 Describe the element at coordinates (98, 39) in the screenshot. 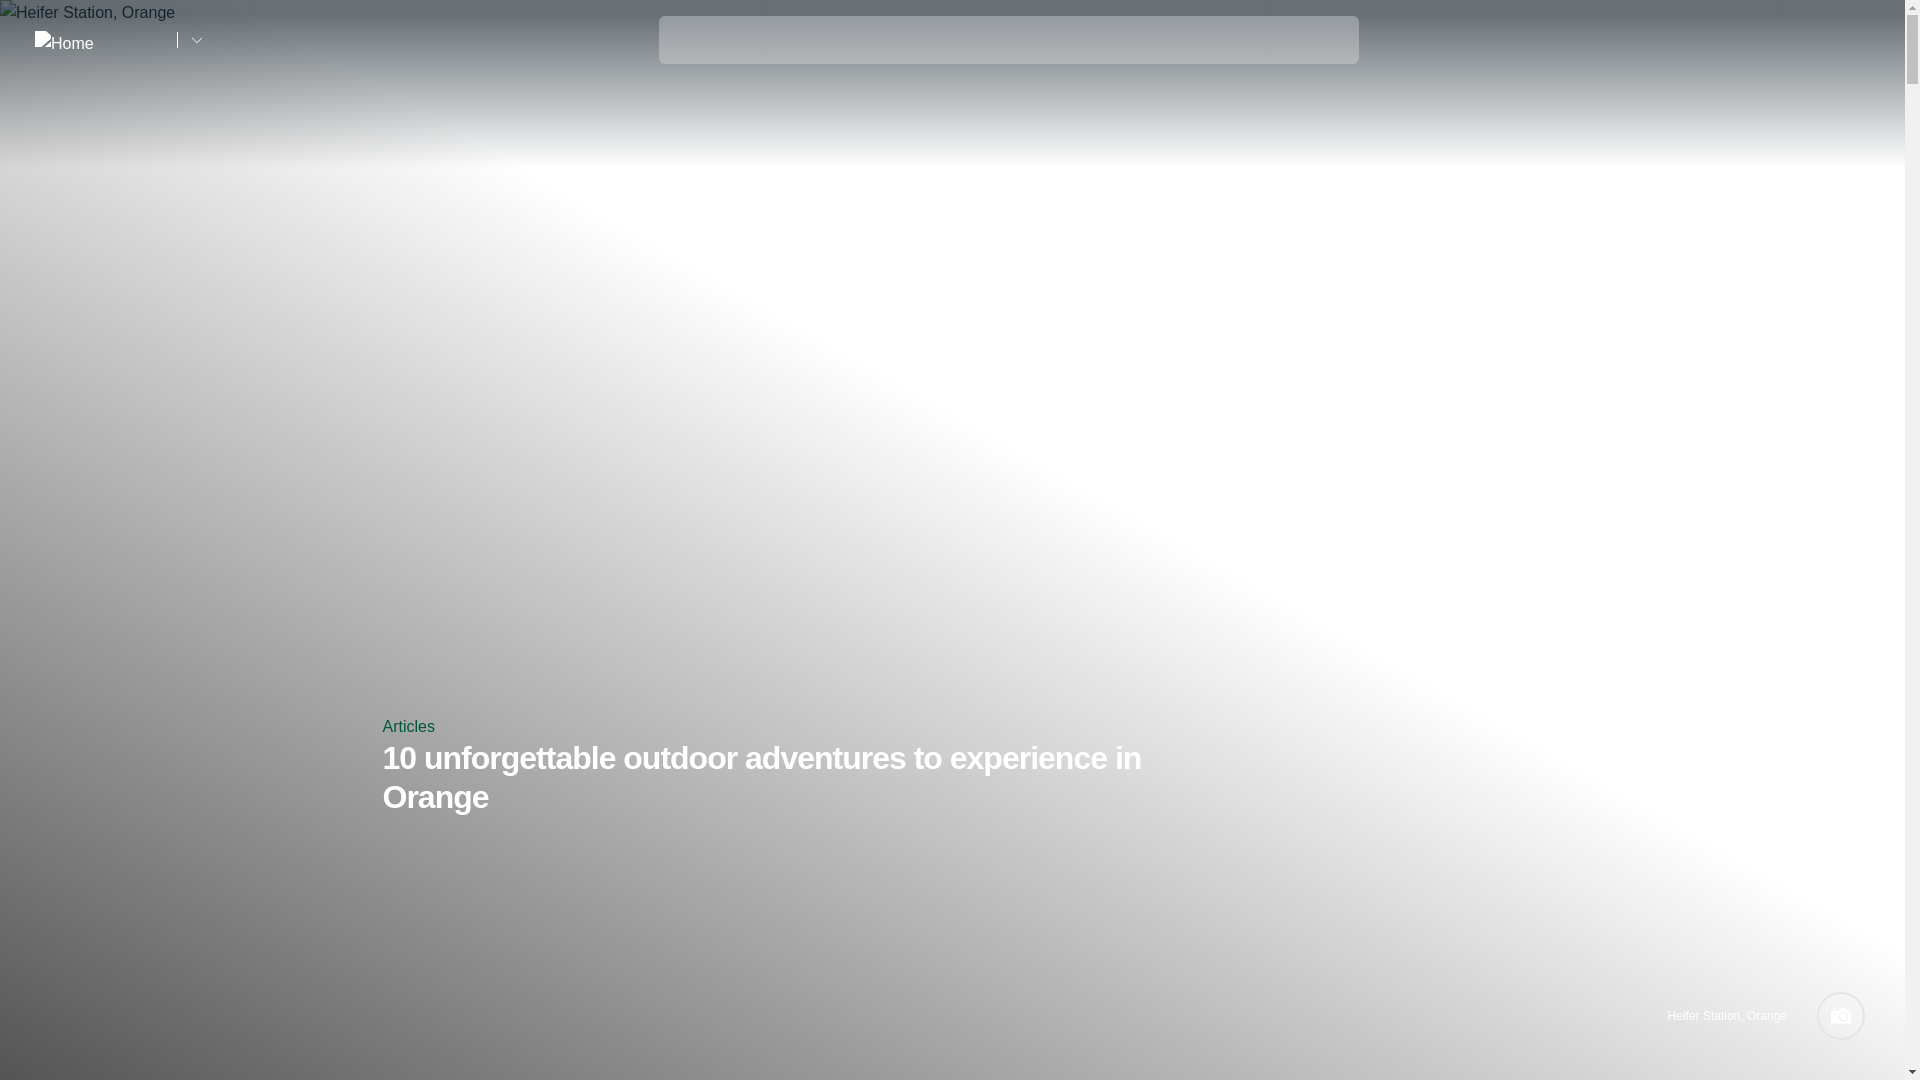

I see `Home` at that location.